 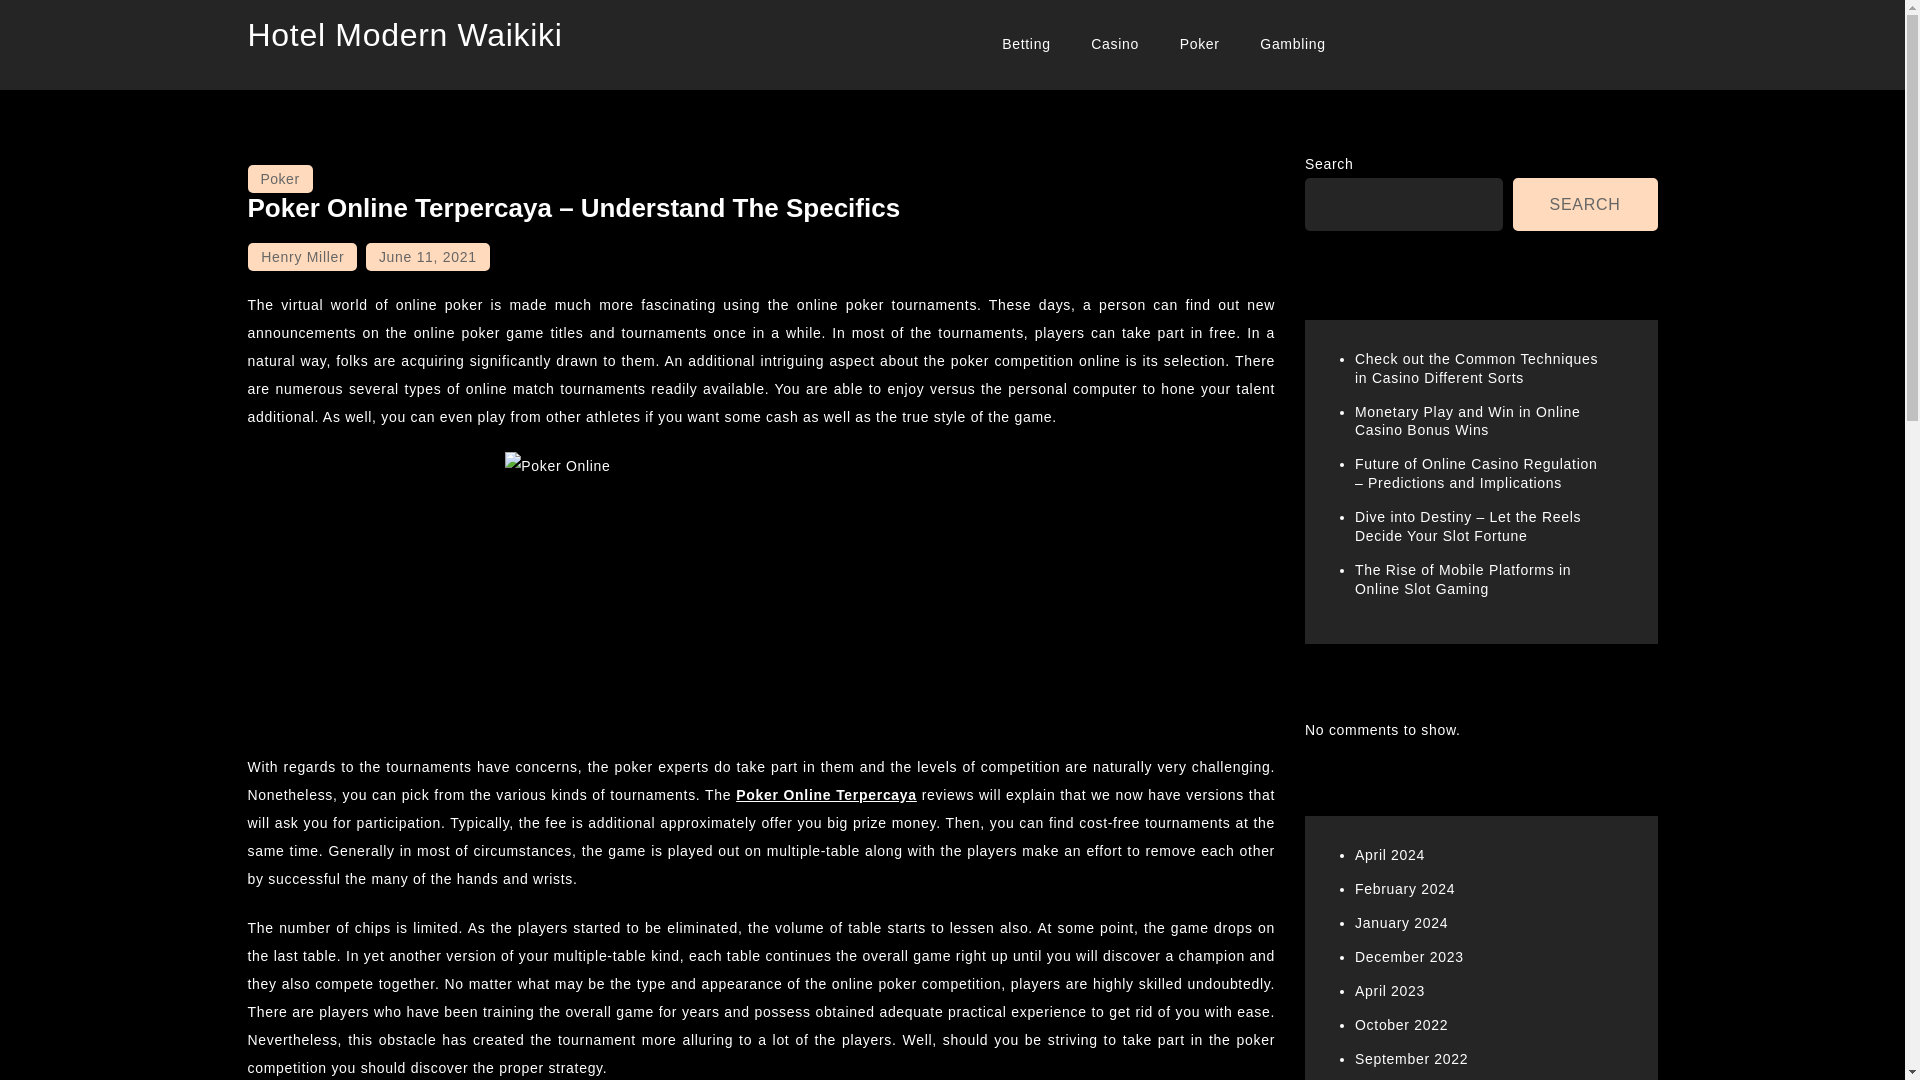 What do you see at coordinates (1401, 922) in the screenshot?
I see `January 2024` at bounding box center [1401, 922].